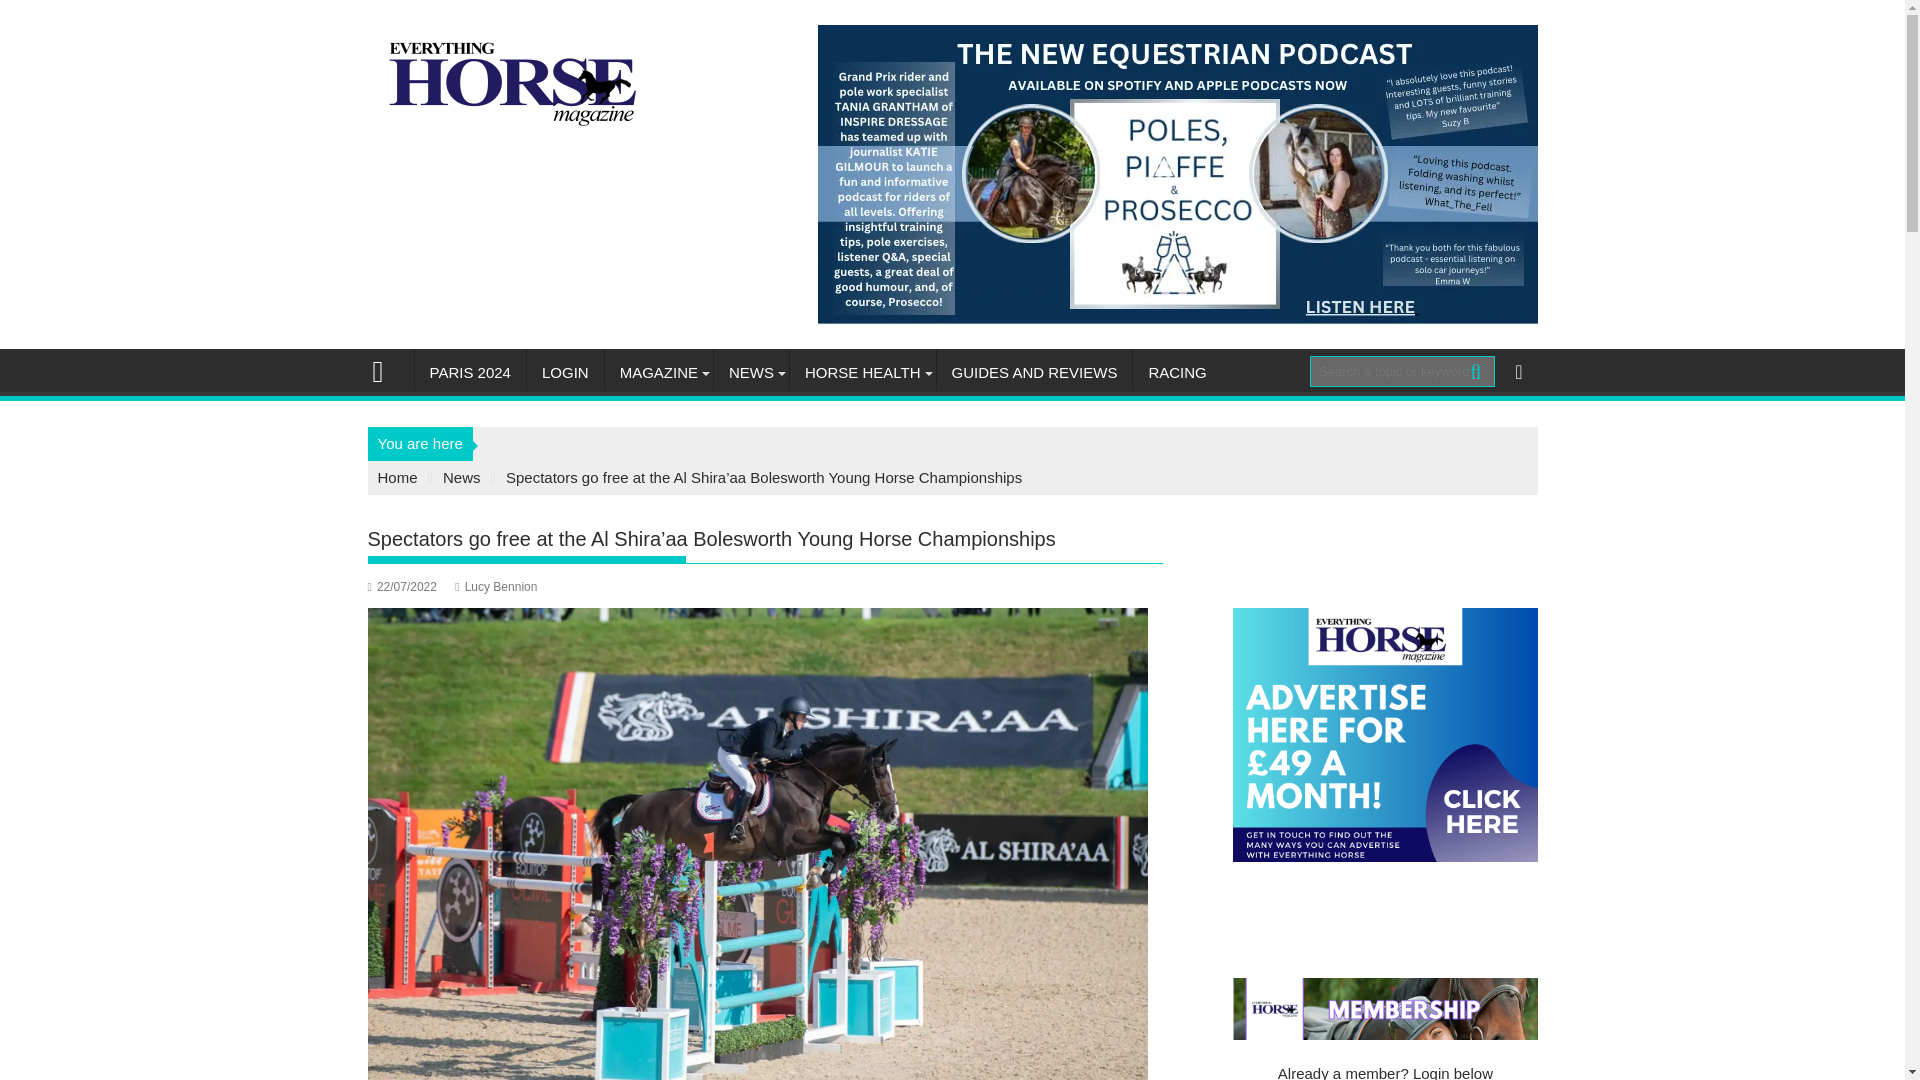 The width and height of the screenshot is (1920, 1080). Describe the element at coordinates (658, 372) in the screenshot. I see `MAGAZINE` at that location.